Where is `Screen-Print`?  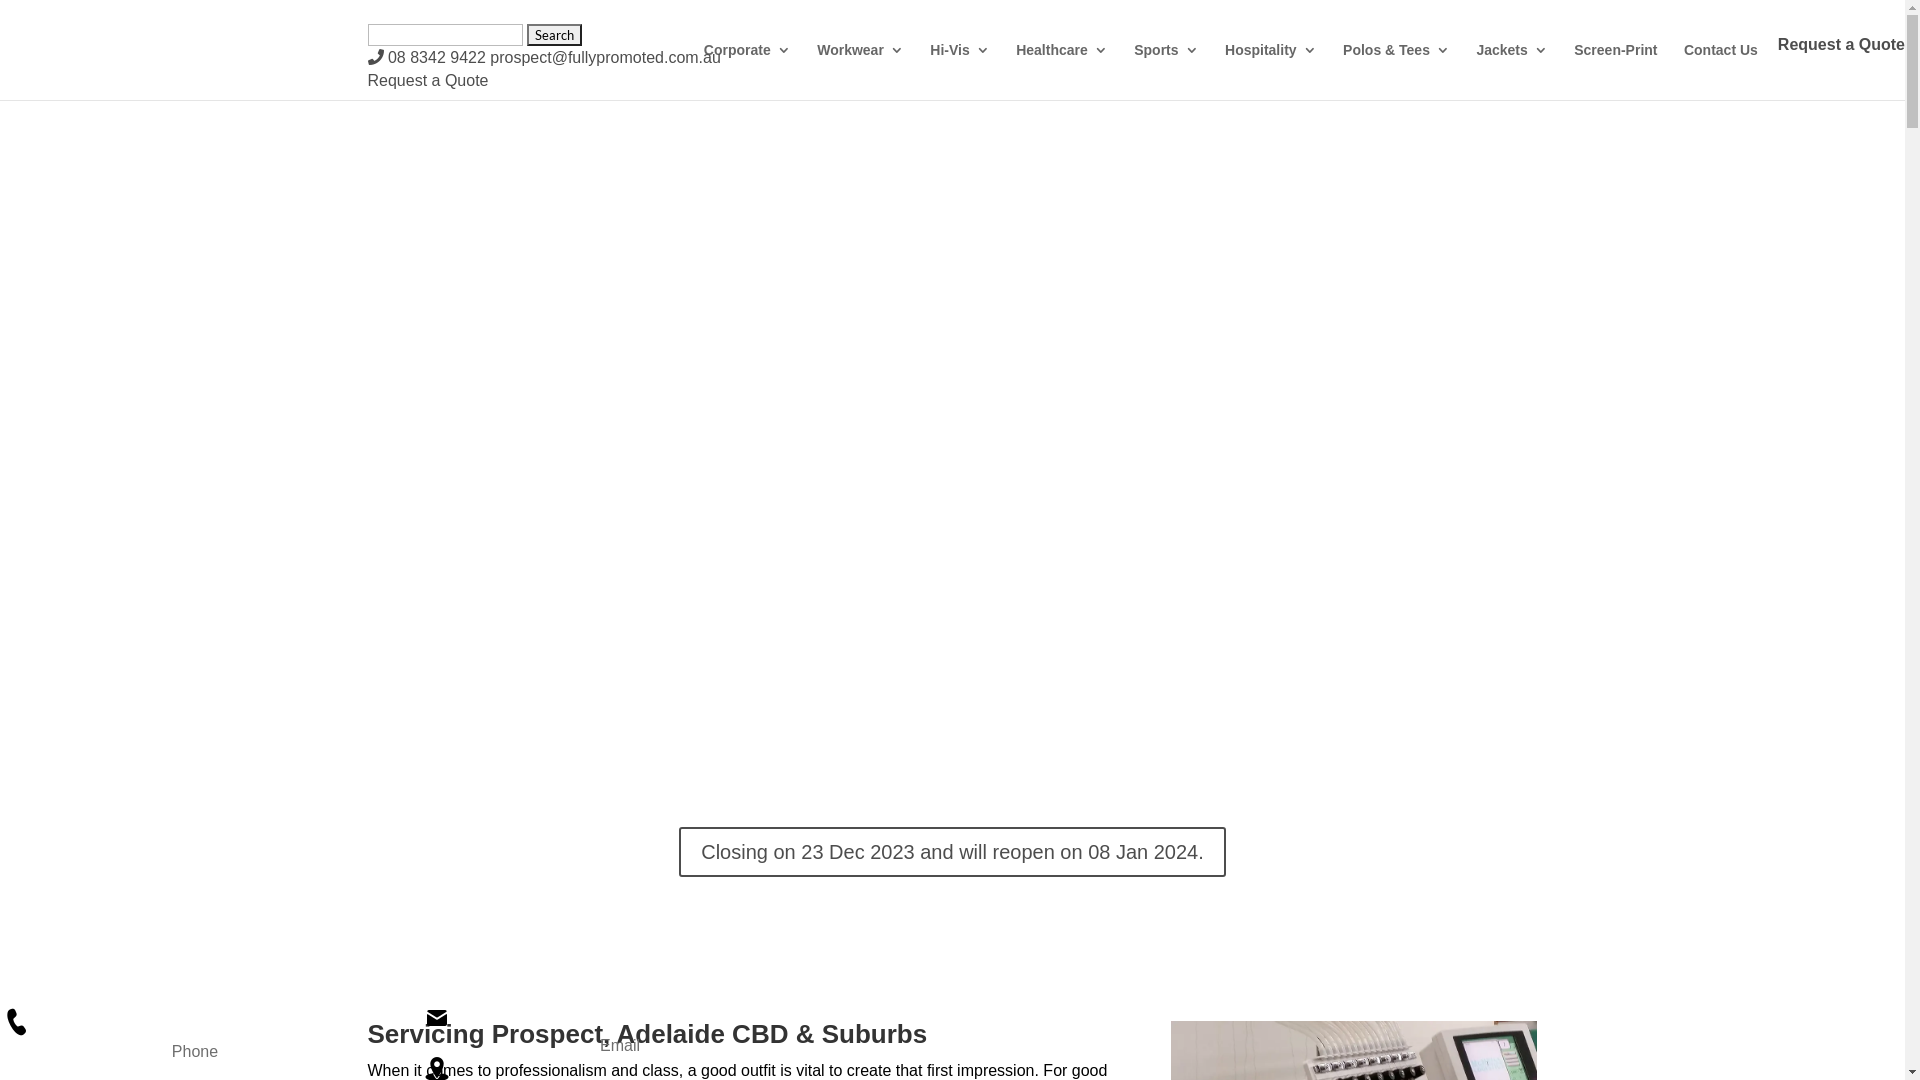
Screen-Print is located at coordinates (1616, 66).